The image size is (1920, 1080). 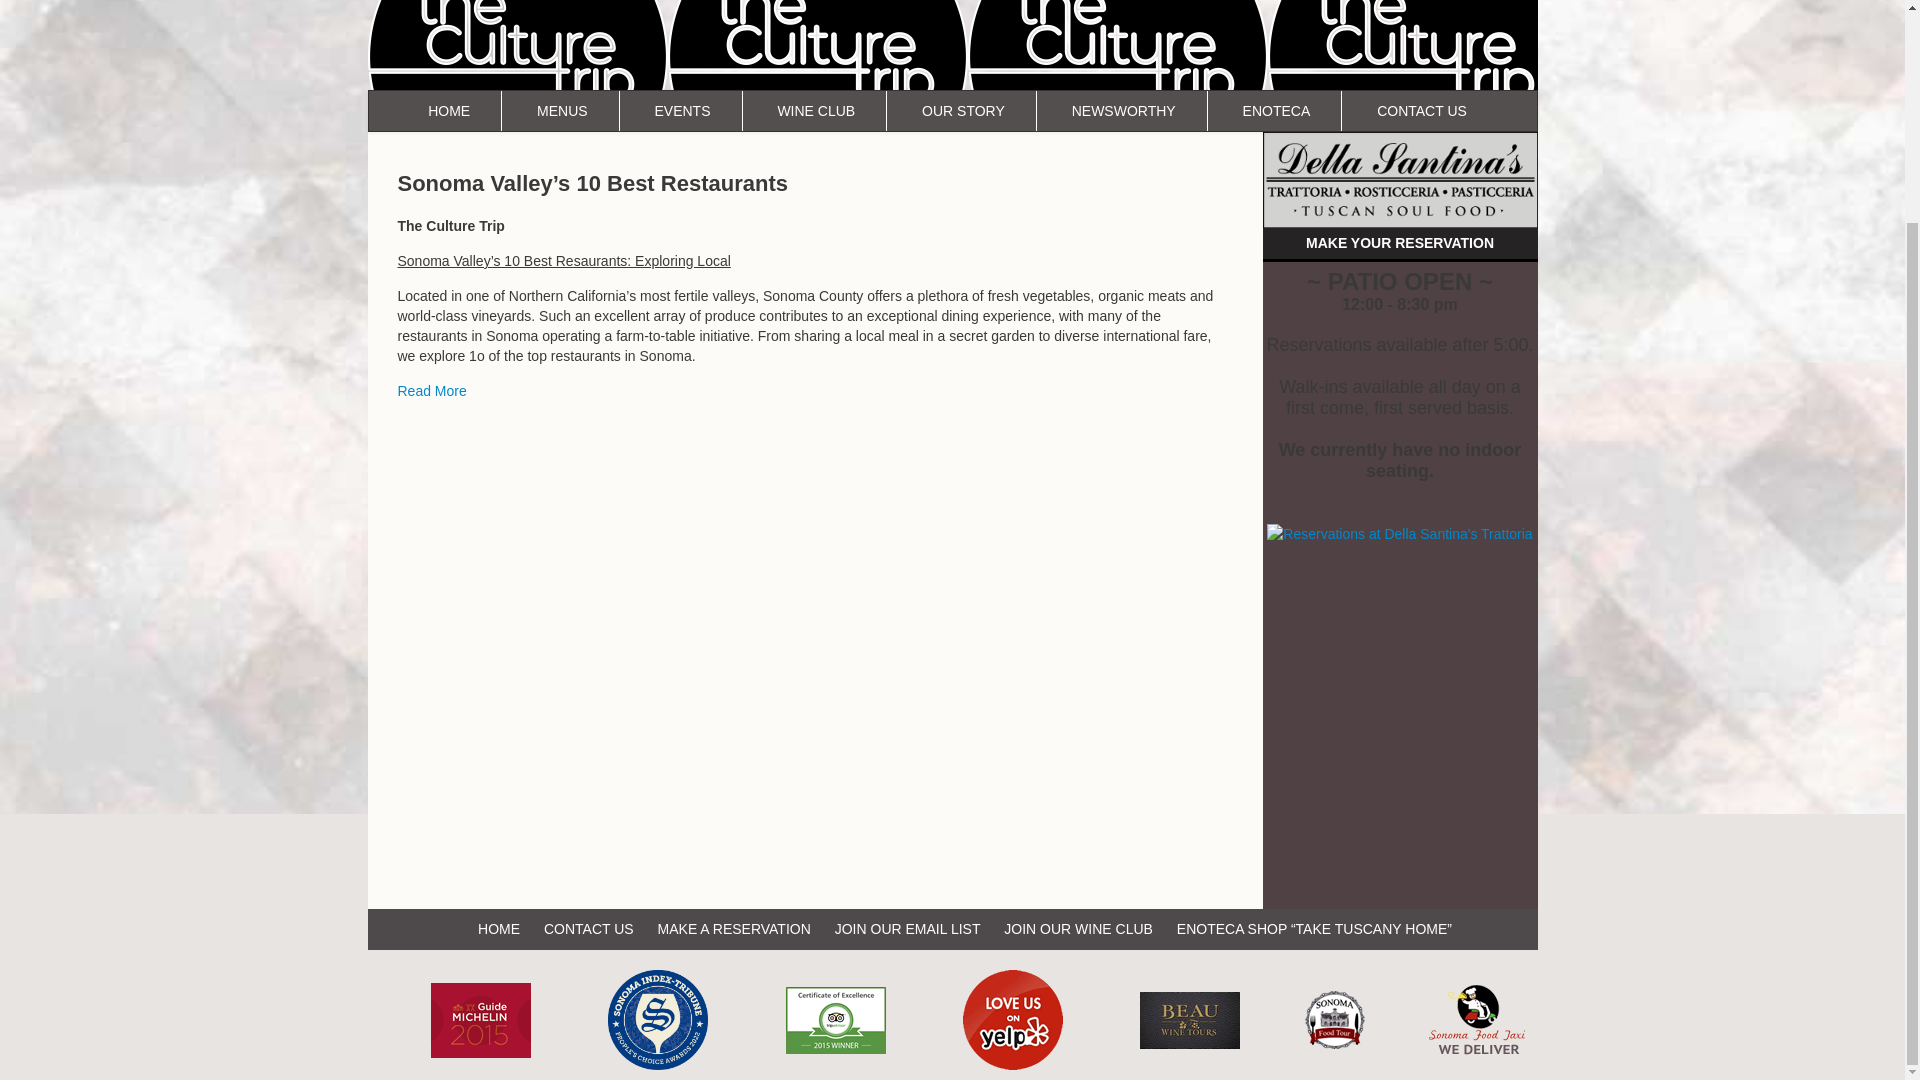 What do you see at coordinates (1400, 534) in the screenshot?
I see `Della Santina's Trattoria Reservations on Yelp` at bounding box center [1400, 534].